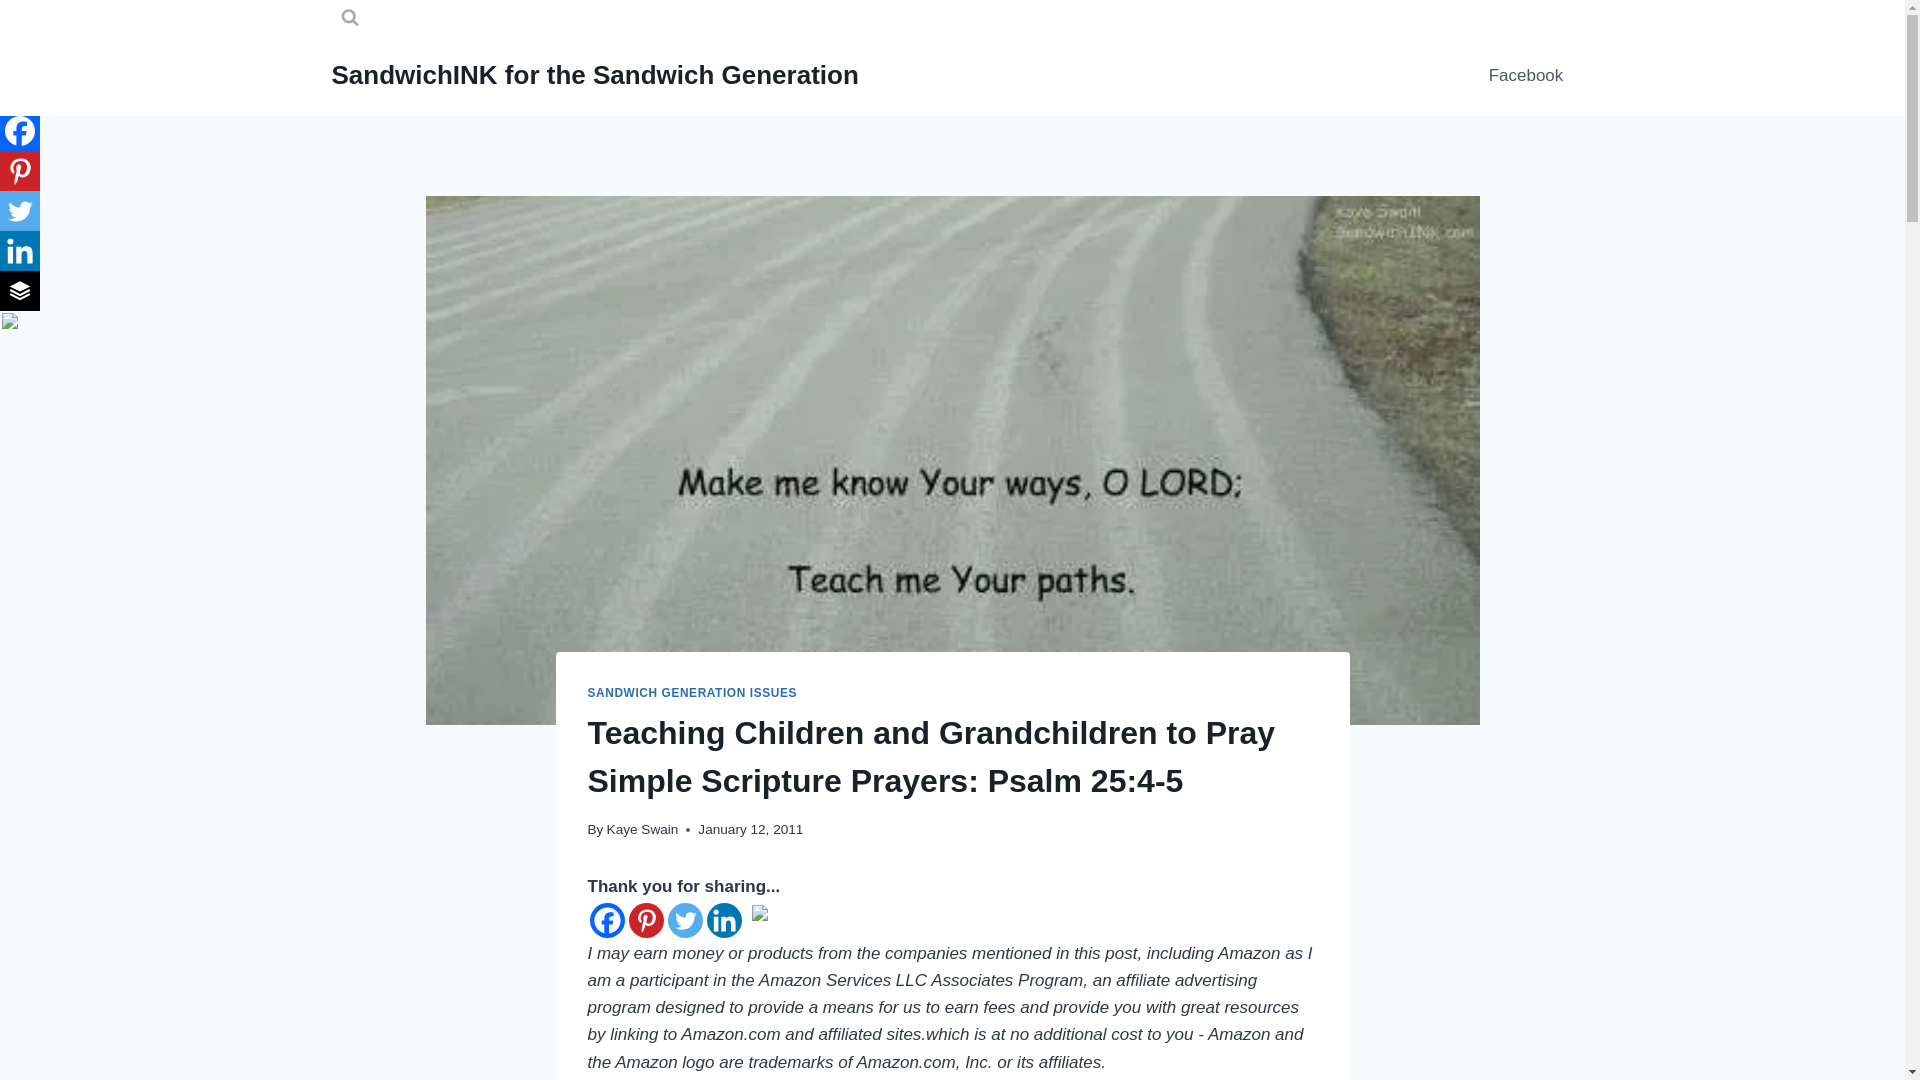  I want to click on Facebook, so click(20, 131).